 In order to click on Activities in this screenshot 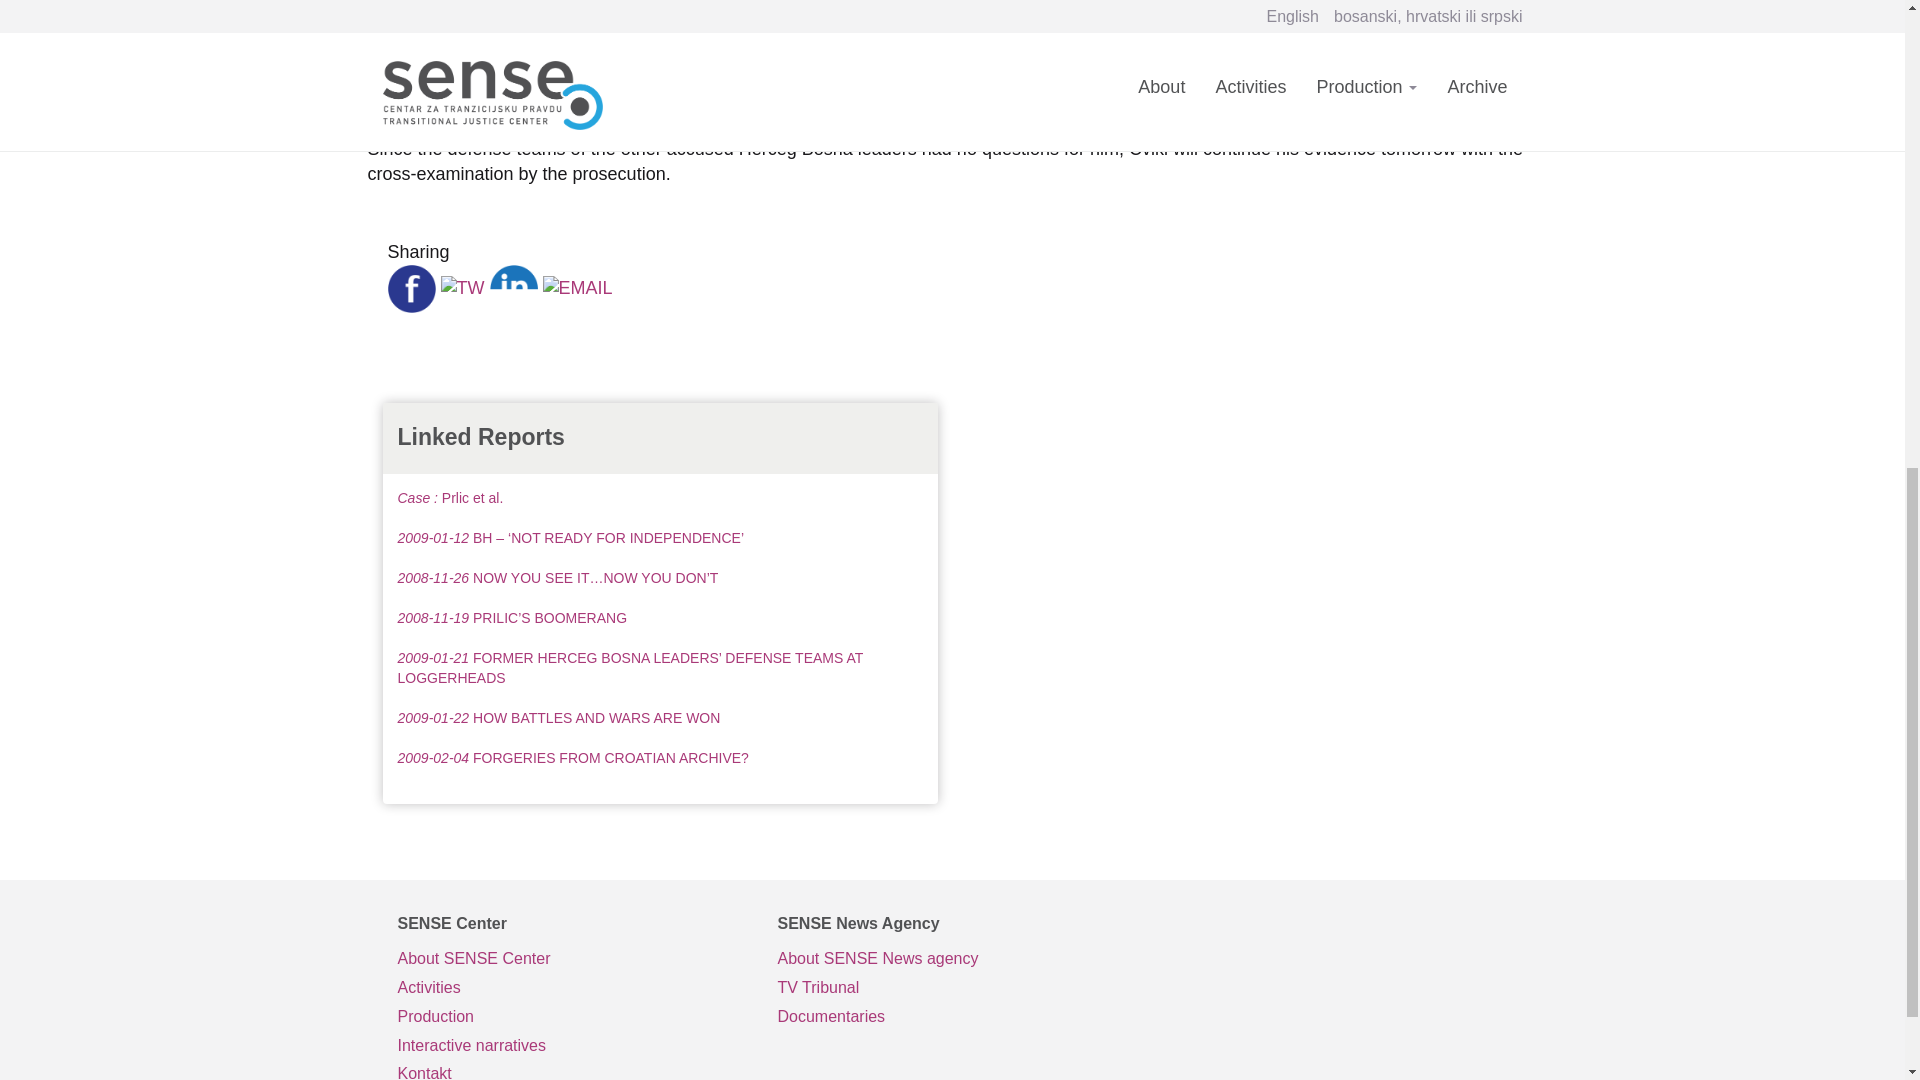, I will do `click(572, 988)`.